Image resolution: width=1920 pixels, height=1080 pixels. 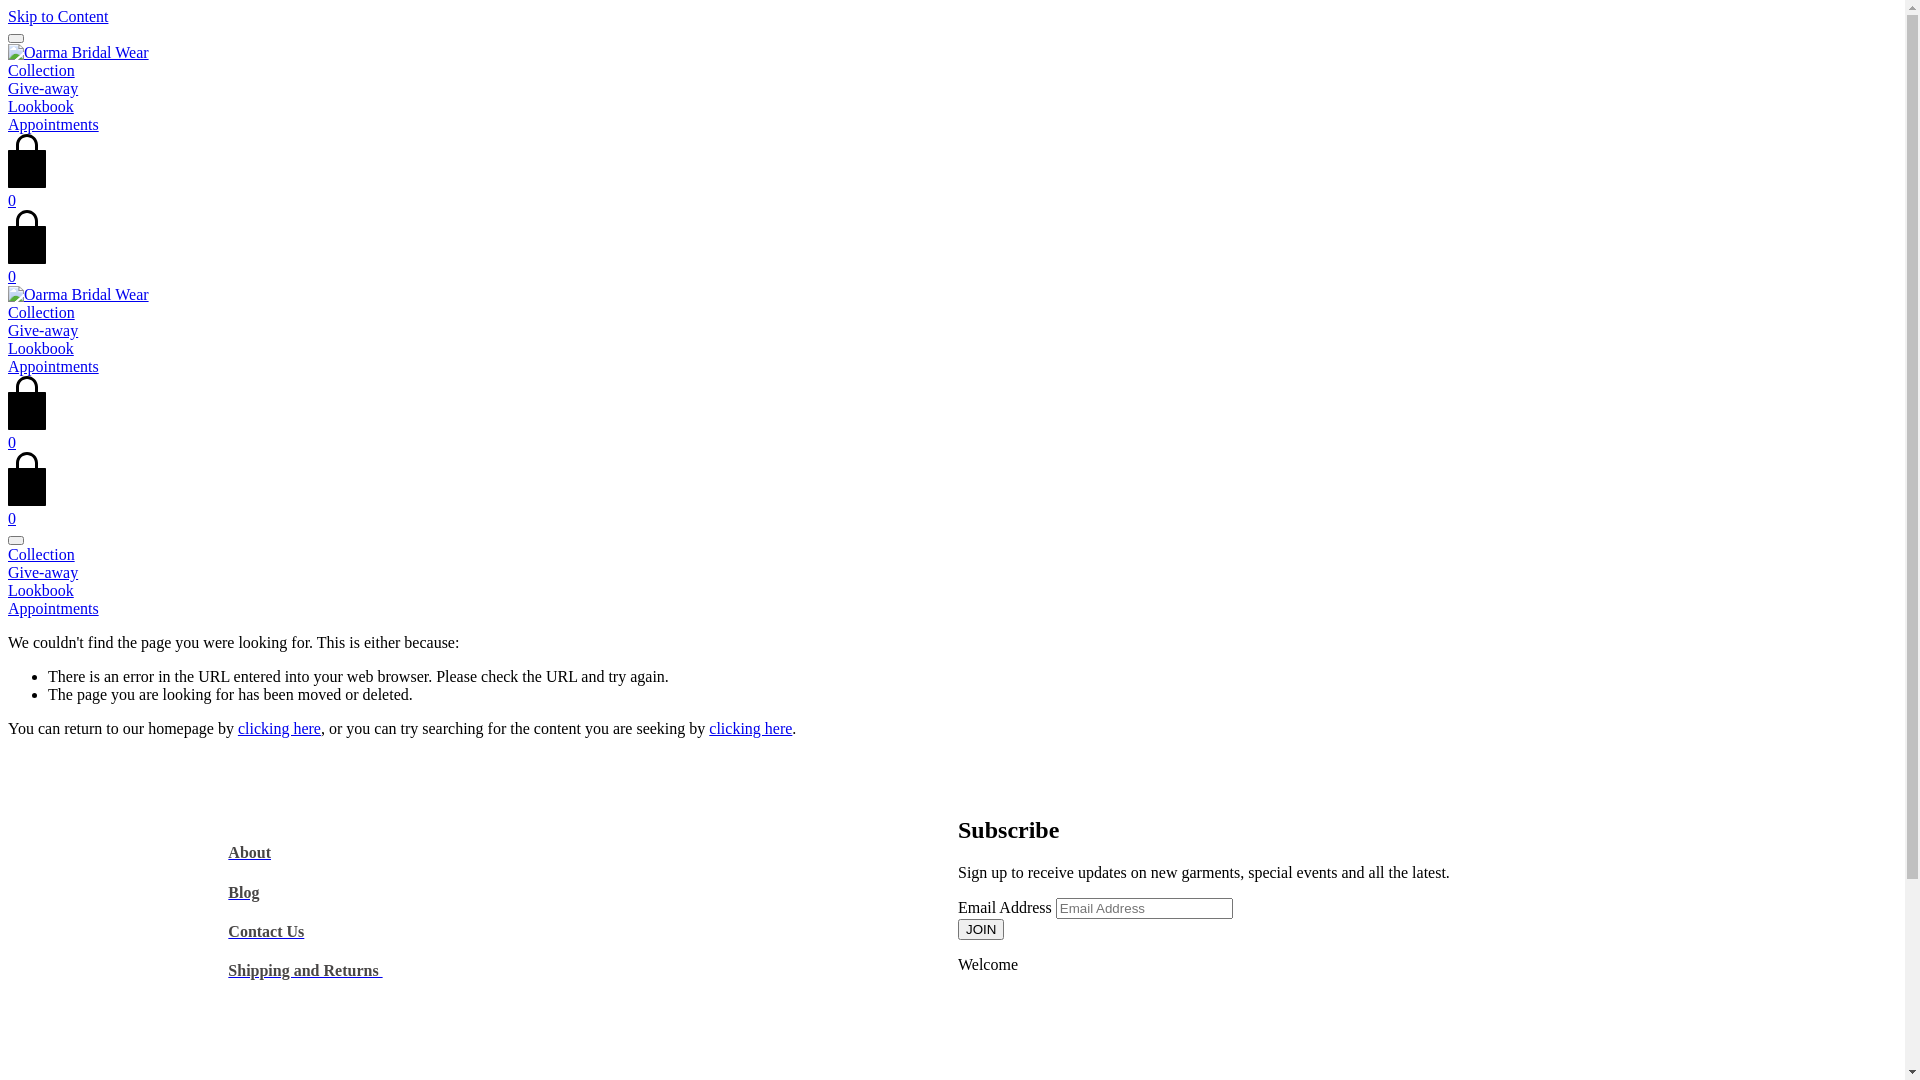 I want to click on Give-away, so click(x=43, y=88).